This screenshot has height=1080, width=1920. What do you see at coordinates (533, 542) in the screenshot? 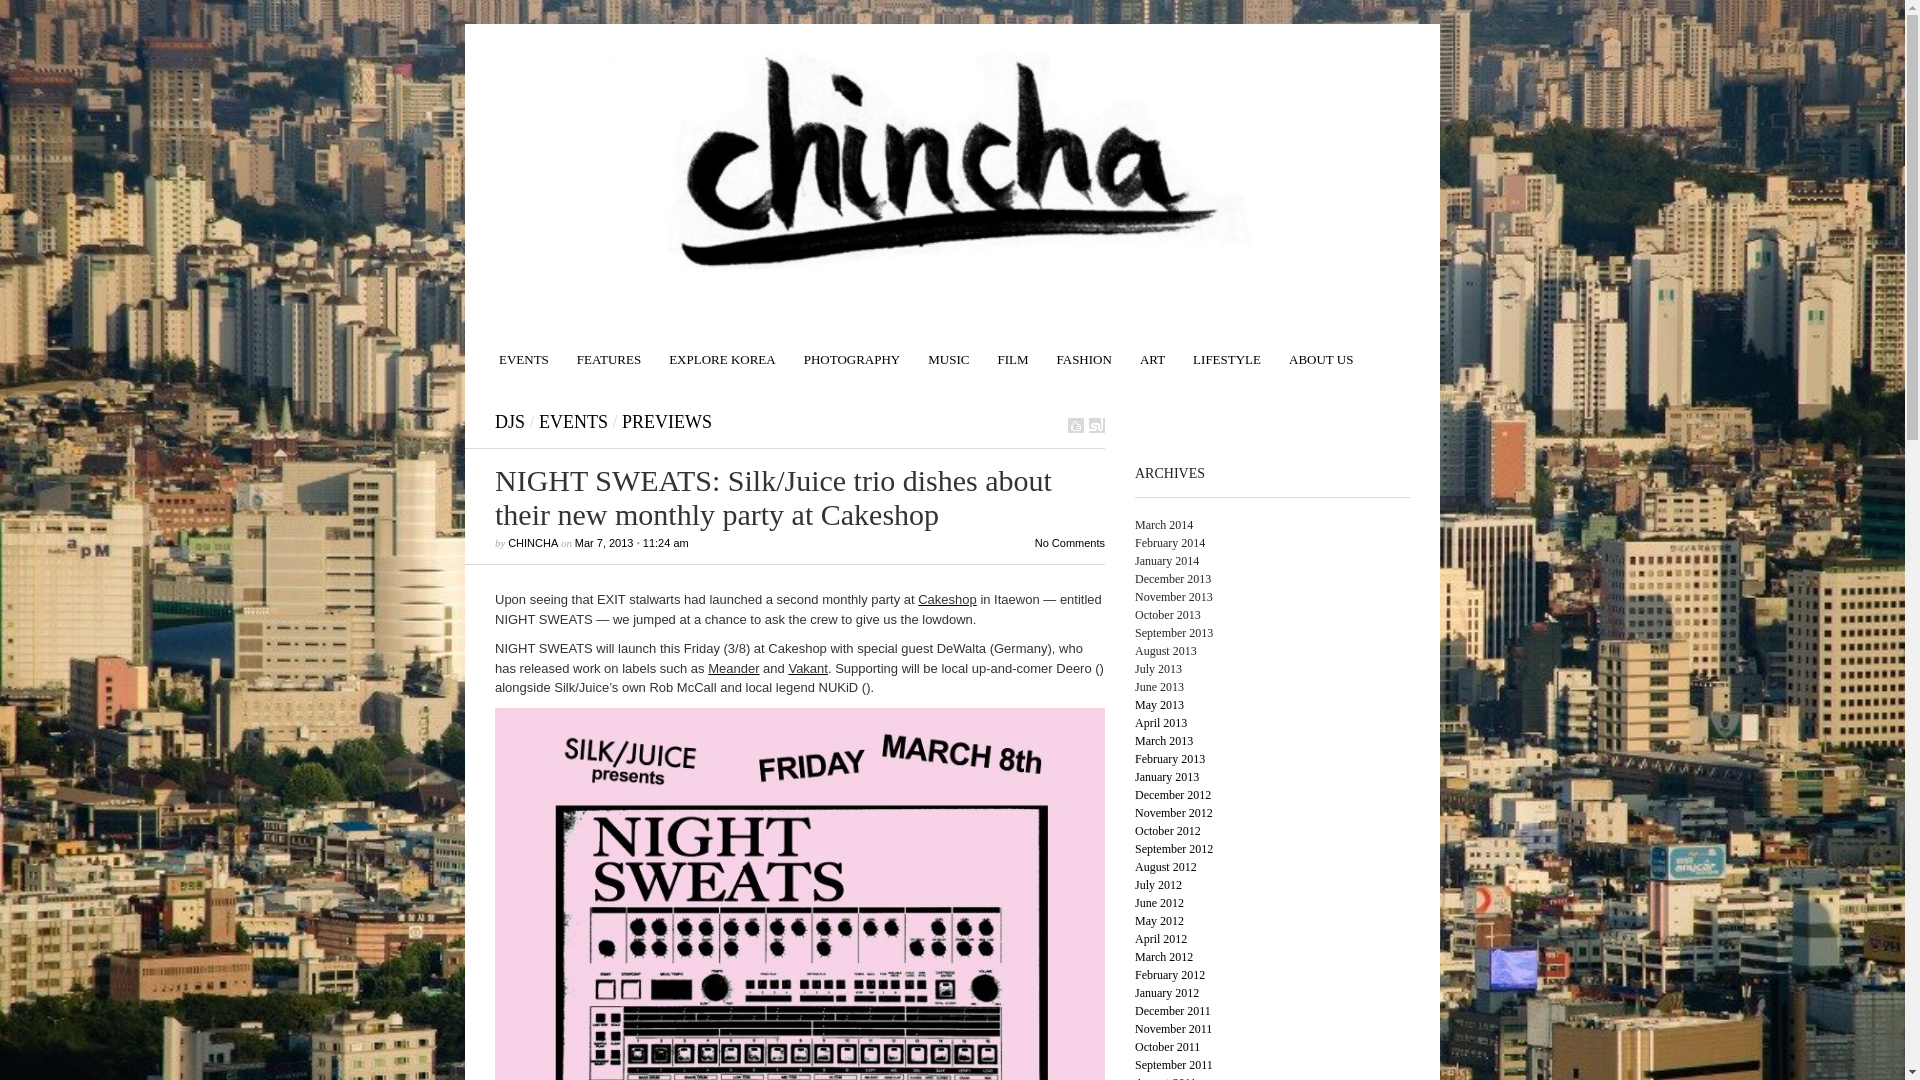
I see `CHINCHA` at bounding box center [533, 542].